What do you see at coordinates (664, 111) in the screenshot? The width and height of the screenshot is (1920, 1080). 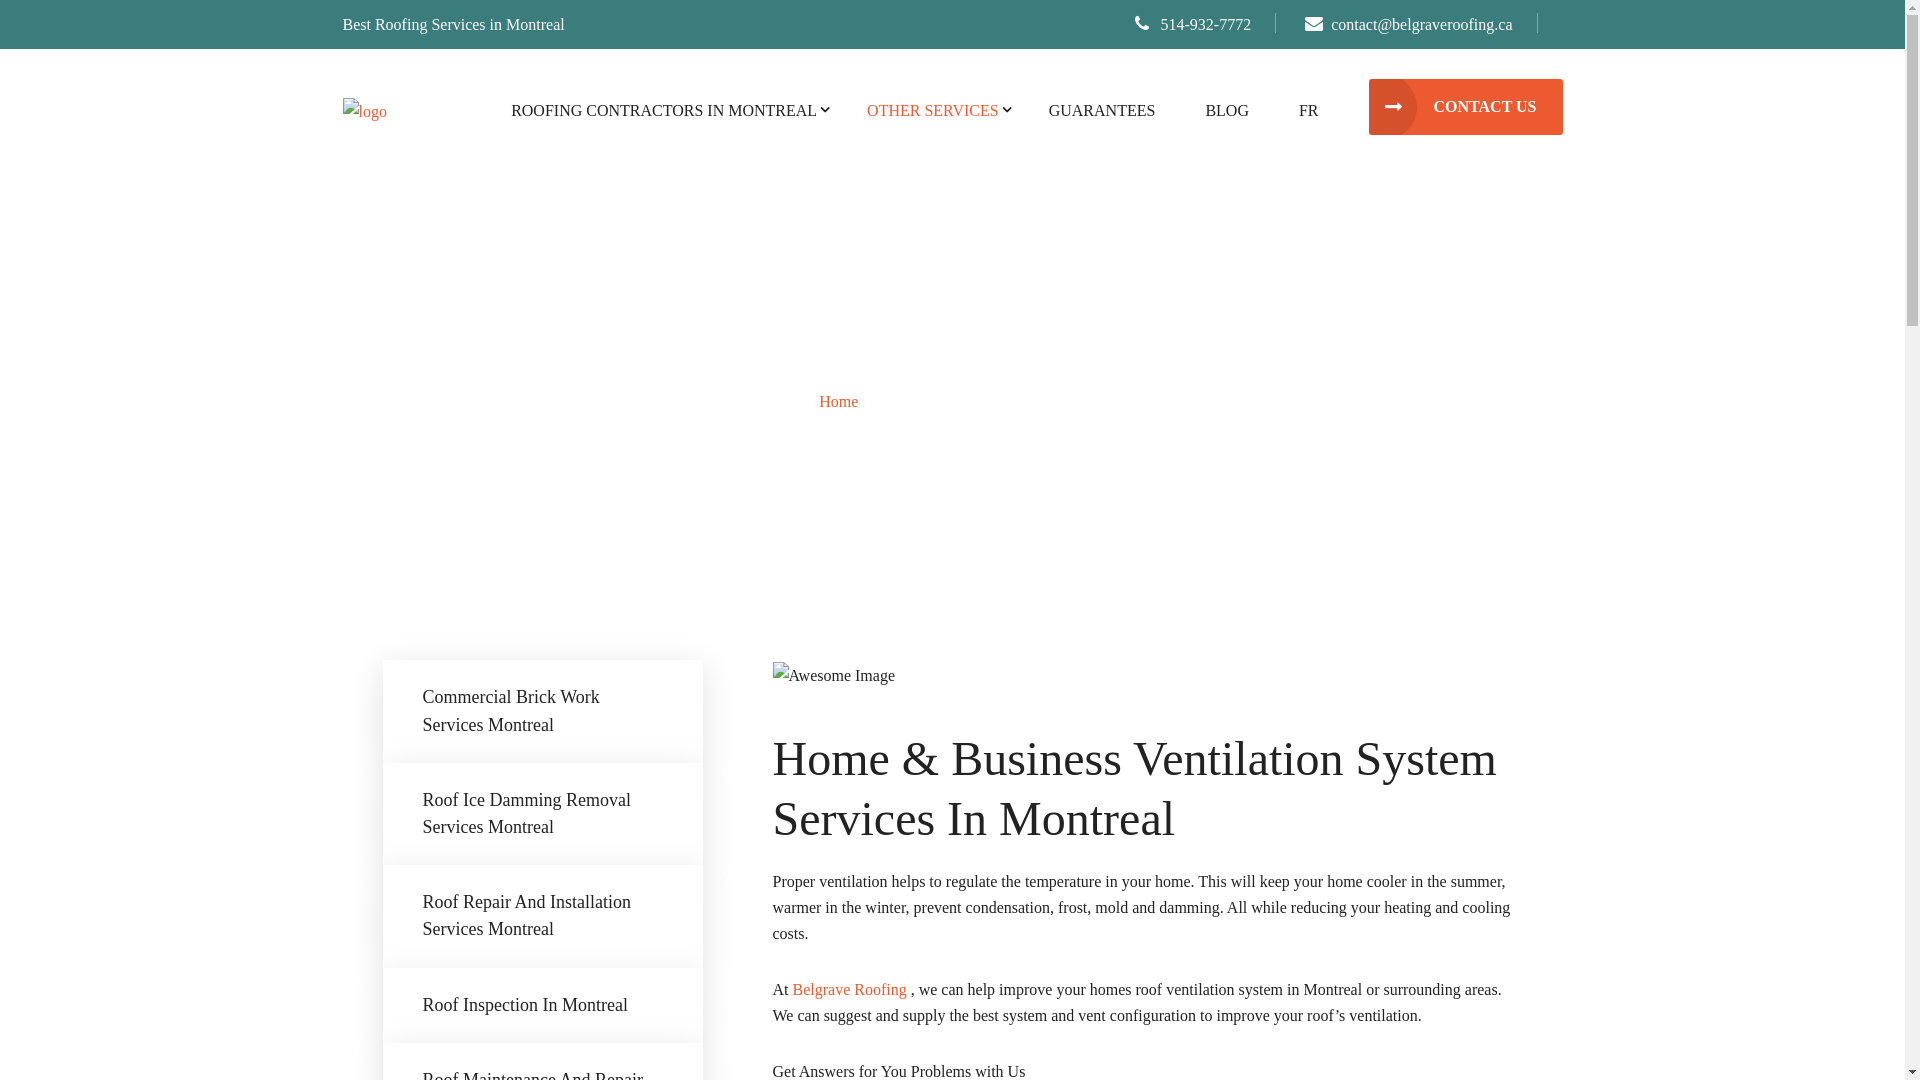 I see `ROOFING CONTRACTORS IN MONTREAL` at bounding box center [664, 111].